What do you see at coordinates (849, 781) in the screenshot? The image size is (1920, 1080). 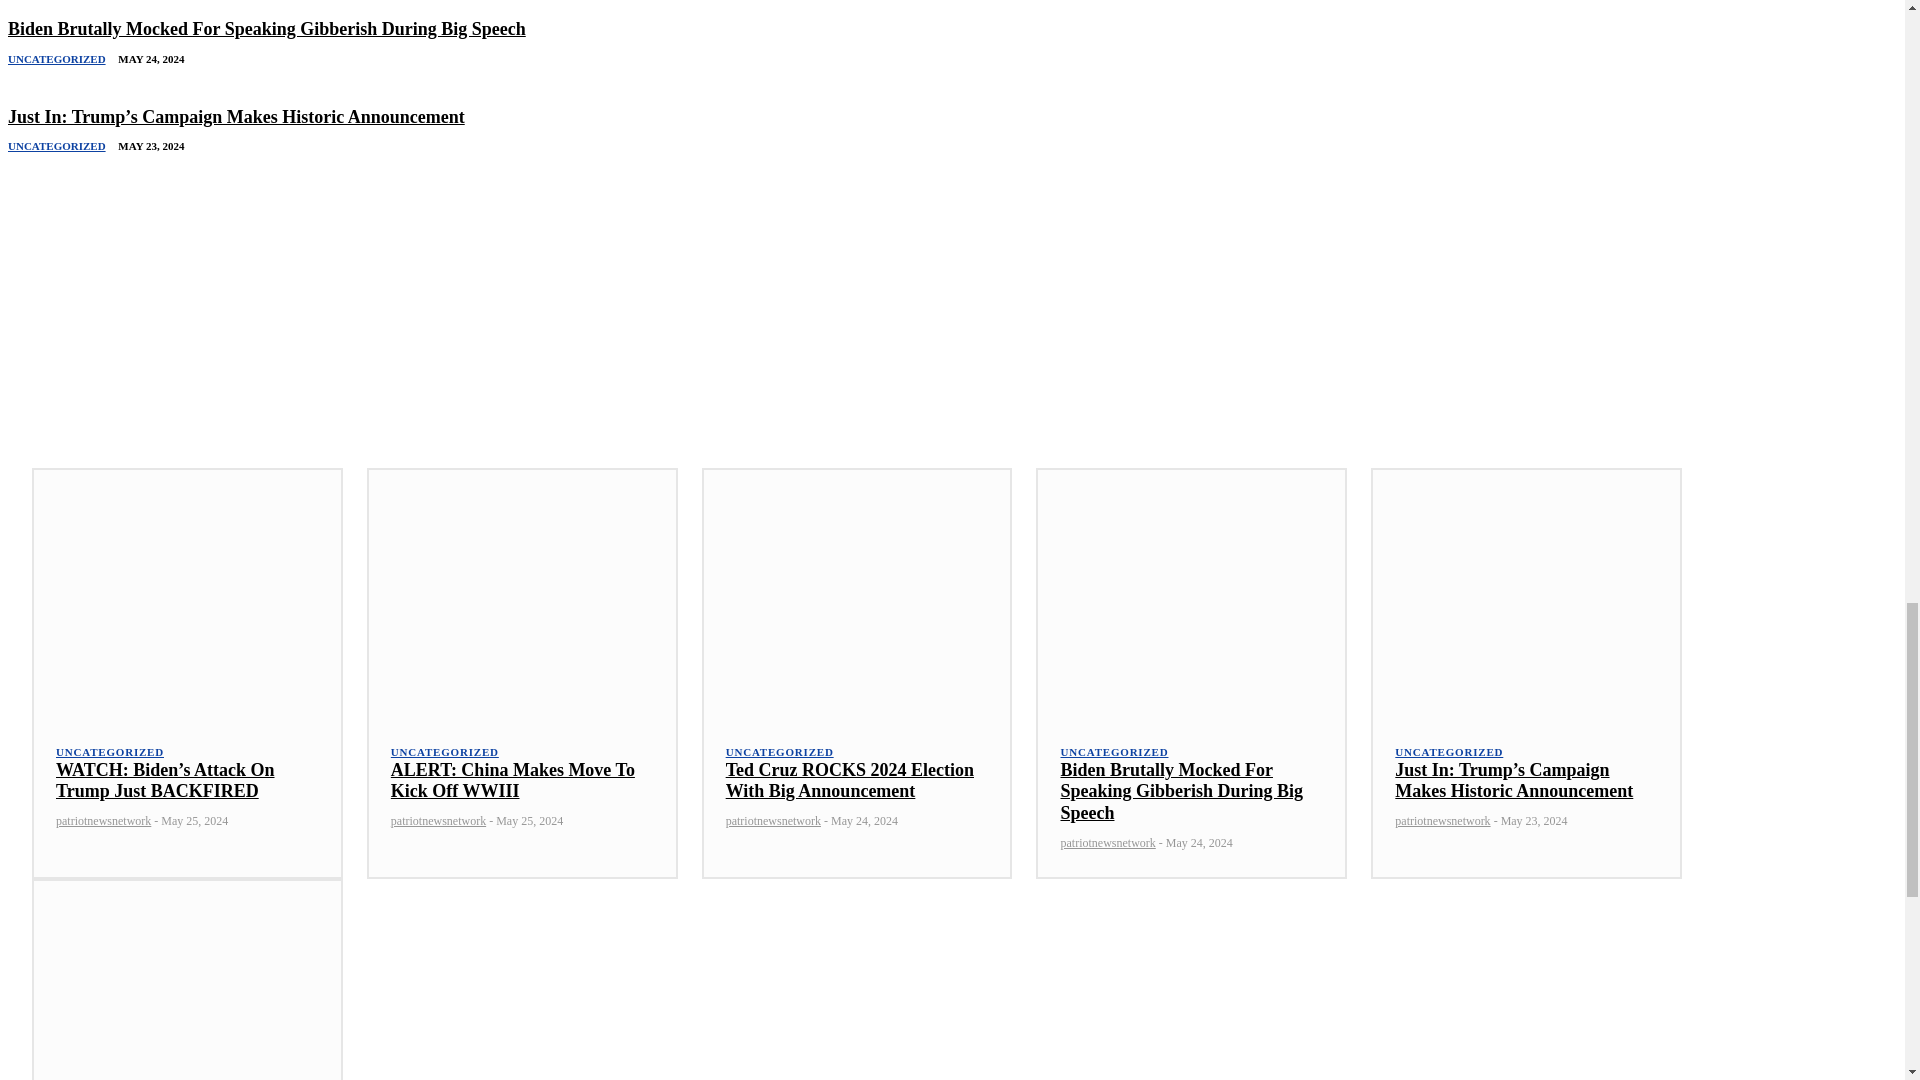 I see `Ted Cruz ROCKS 2024 Election With Big Announcement` at bounding box center [849, 781].